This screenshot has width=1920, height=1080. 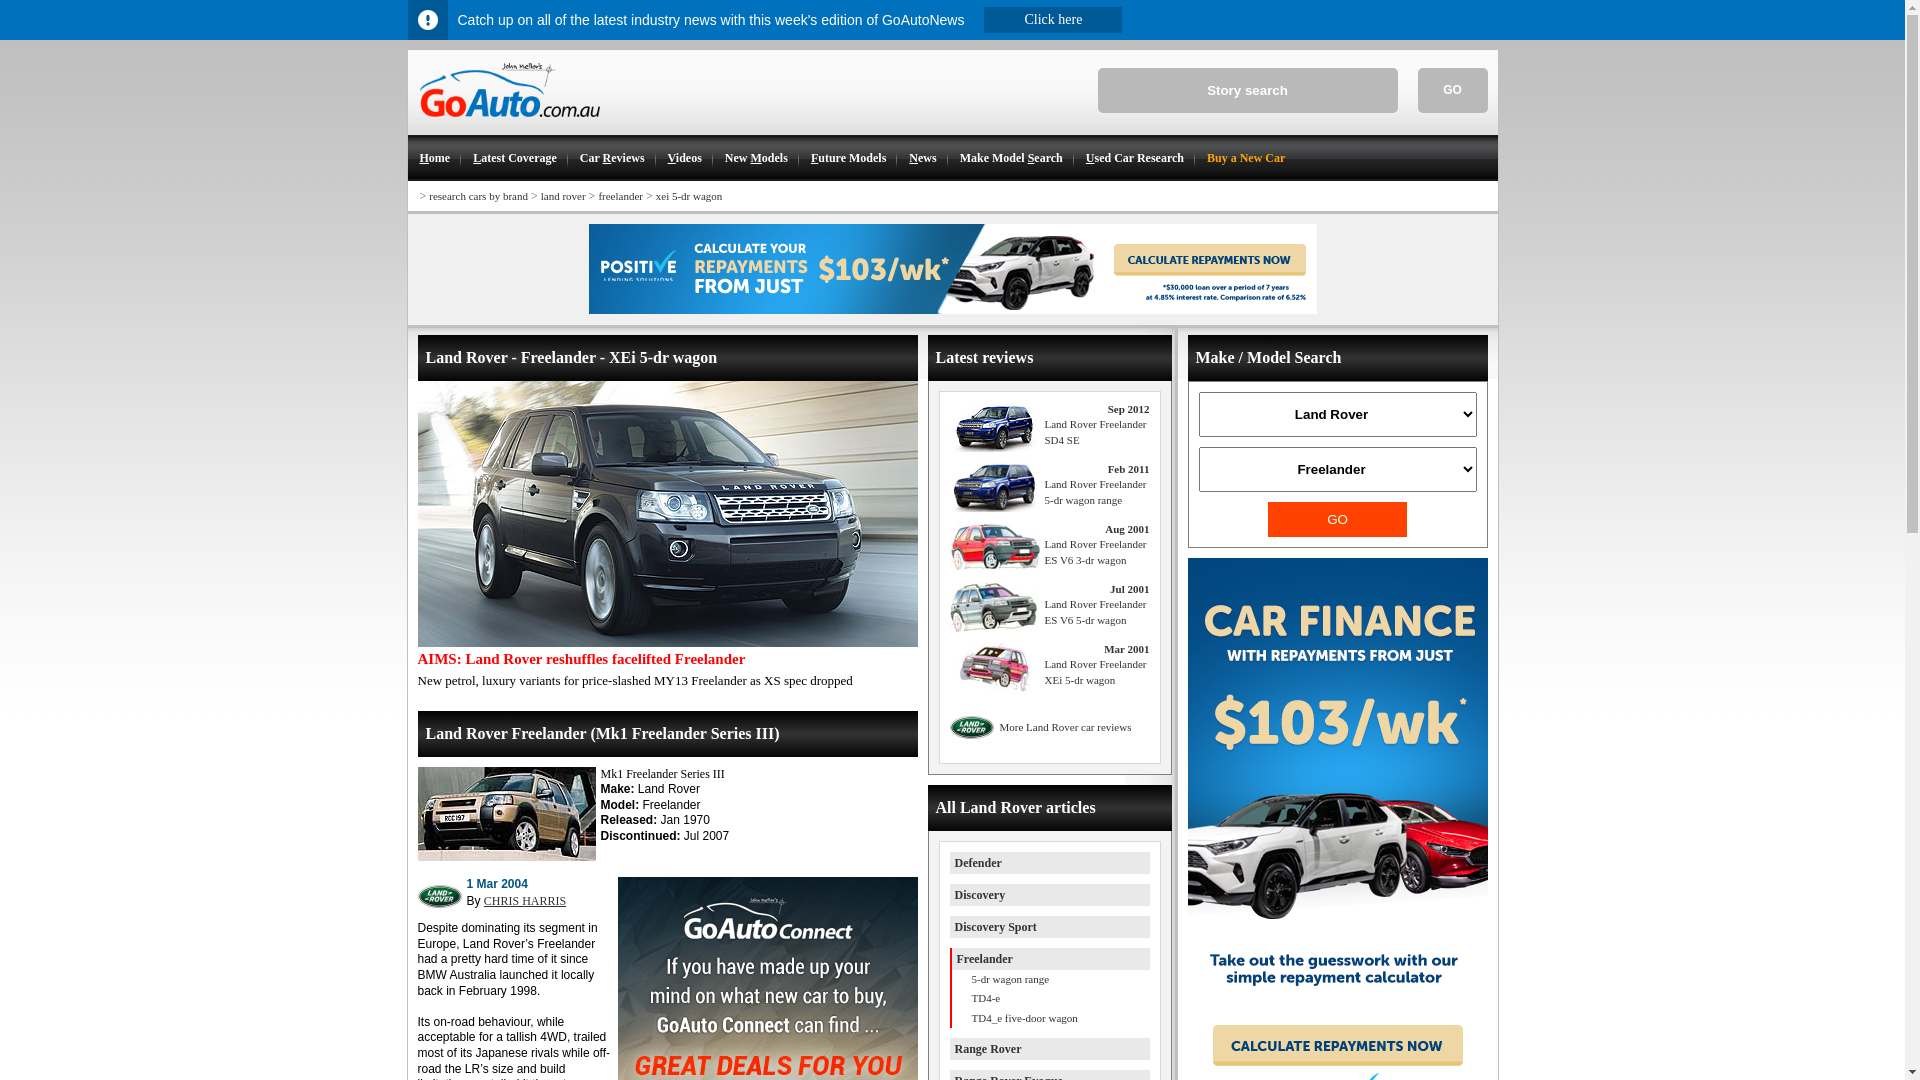 I want to click on Mar 2001

Land Rover Freelander XEi 5-dr wagon, so click(x=1095, y=680).